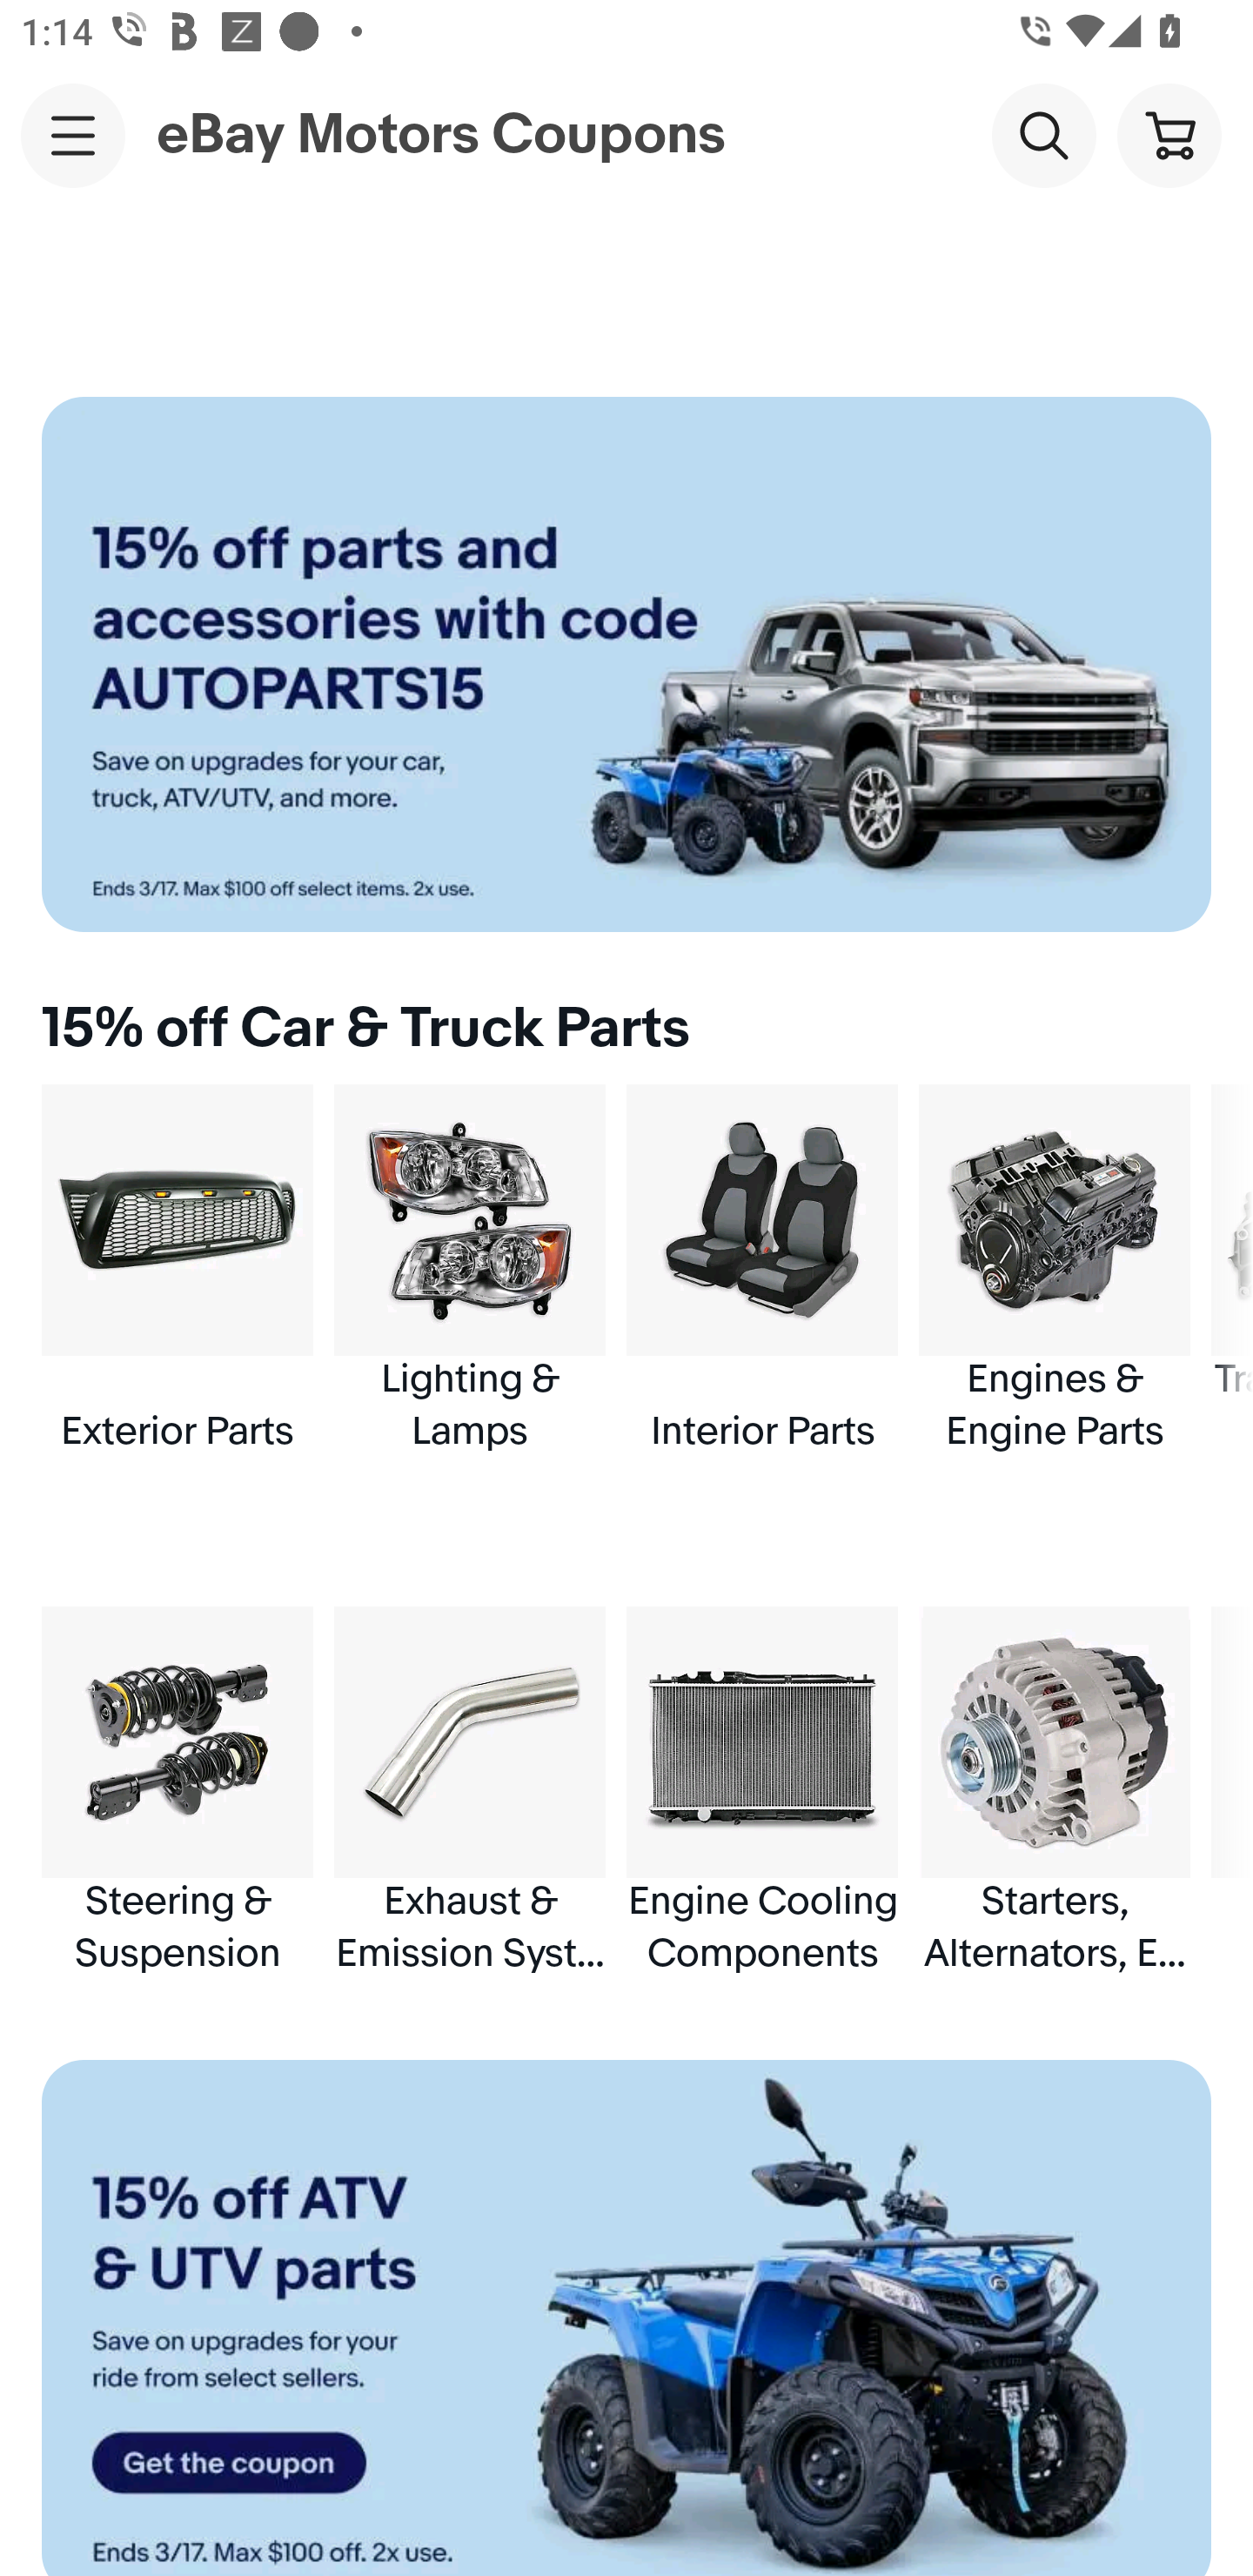  What do you see at coordinates (470, 1270) in the screenshot?
I see `Lighting & Lamps` at bounding box center [470, 1270].